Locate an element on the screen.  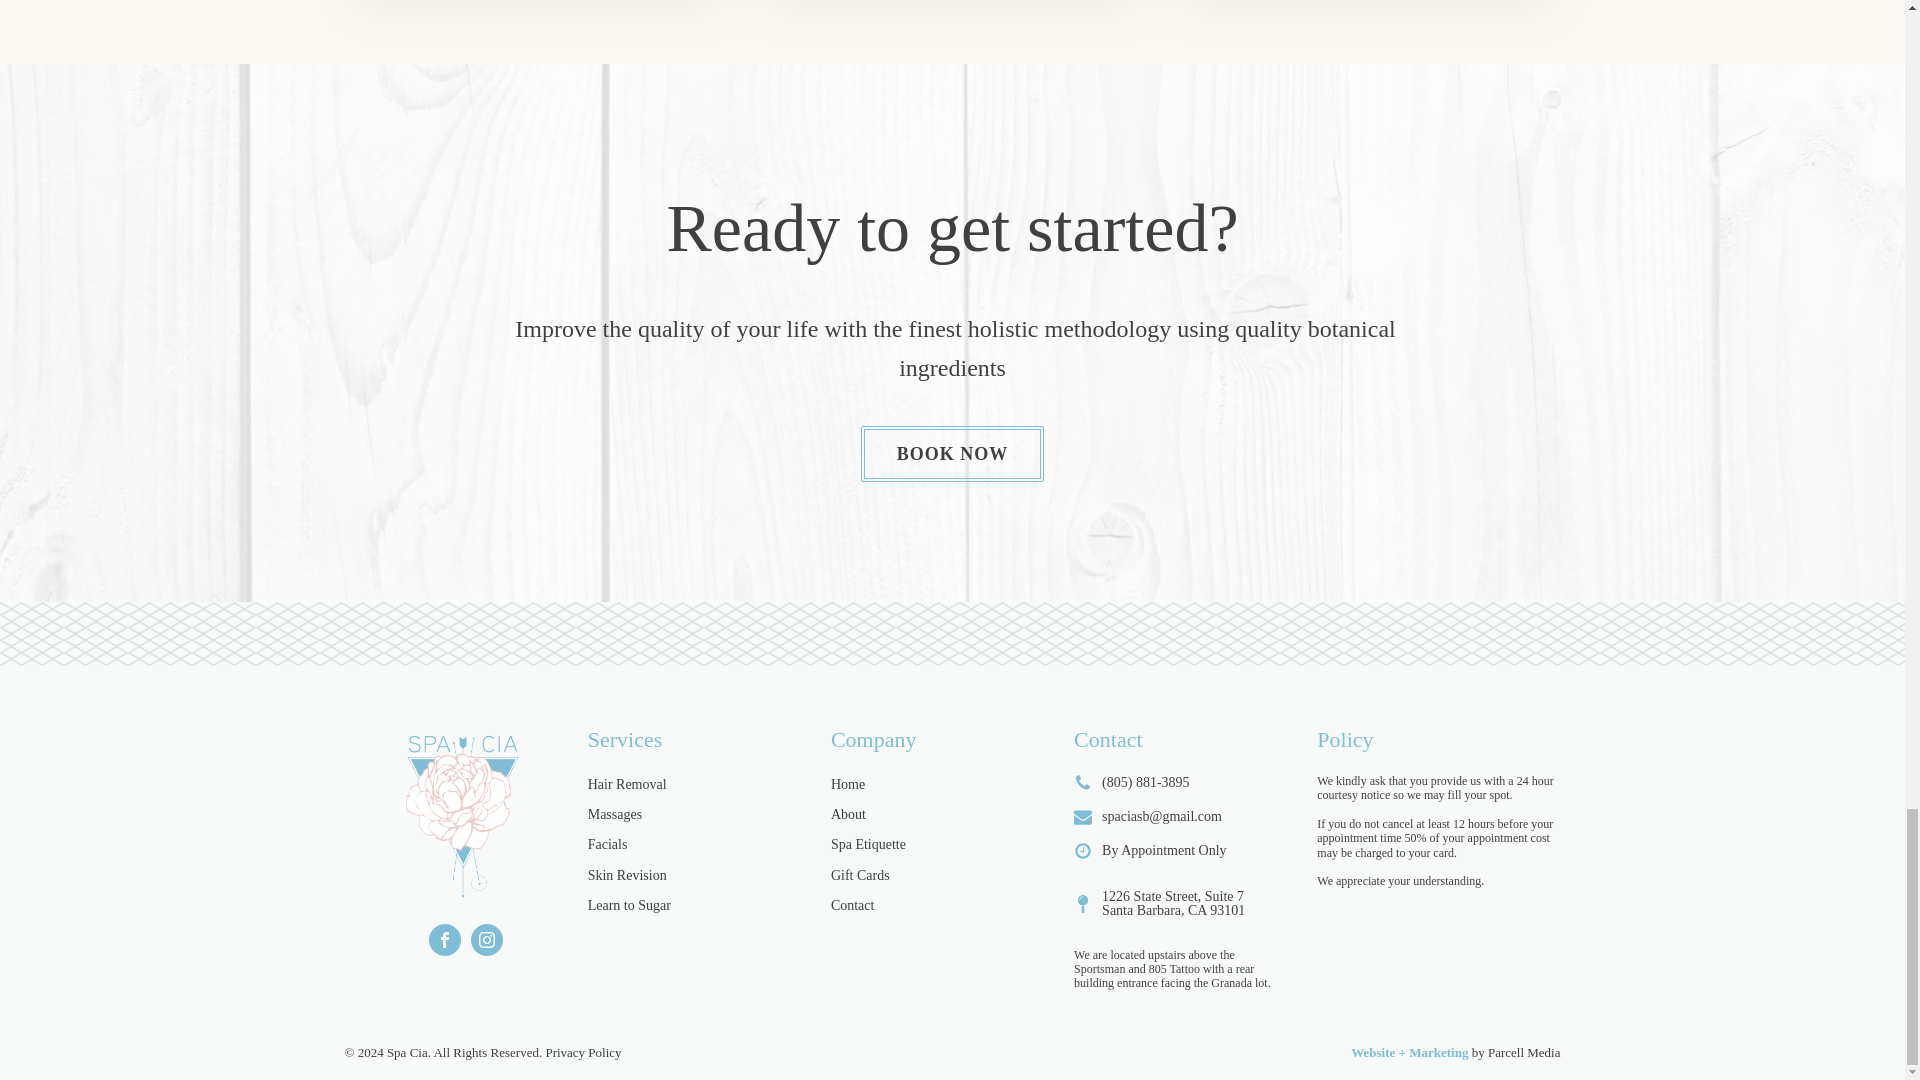
Home is located at coordinates (848, 784).